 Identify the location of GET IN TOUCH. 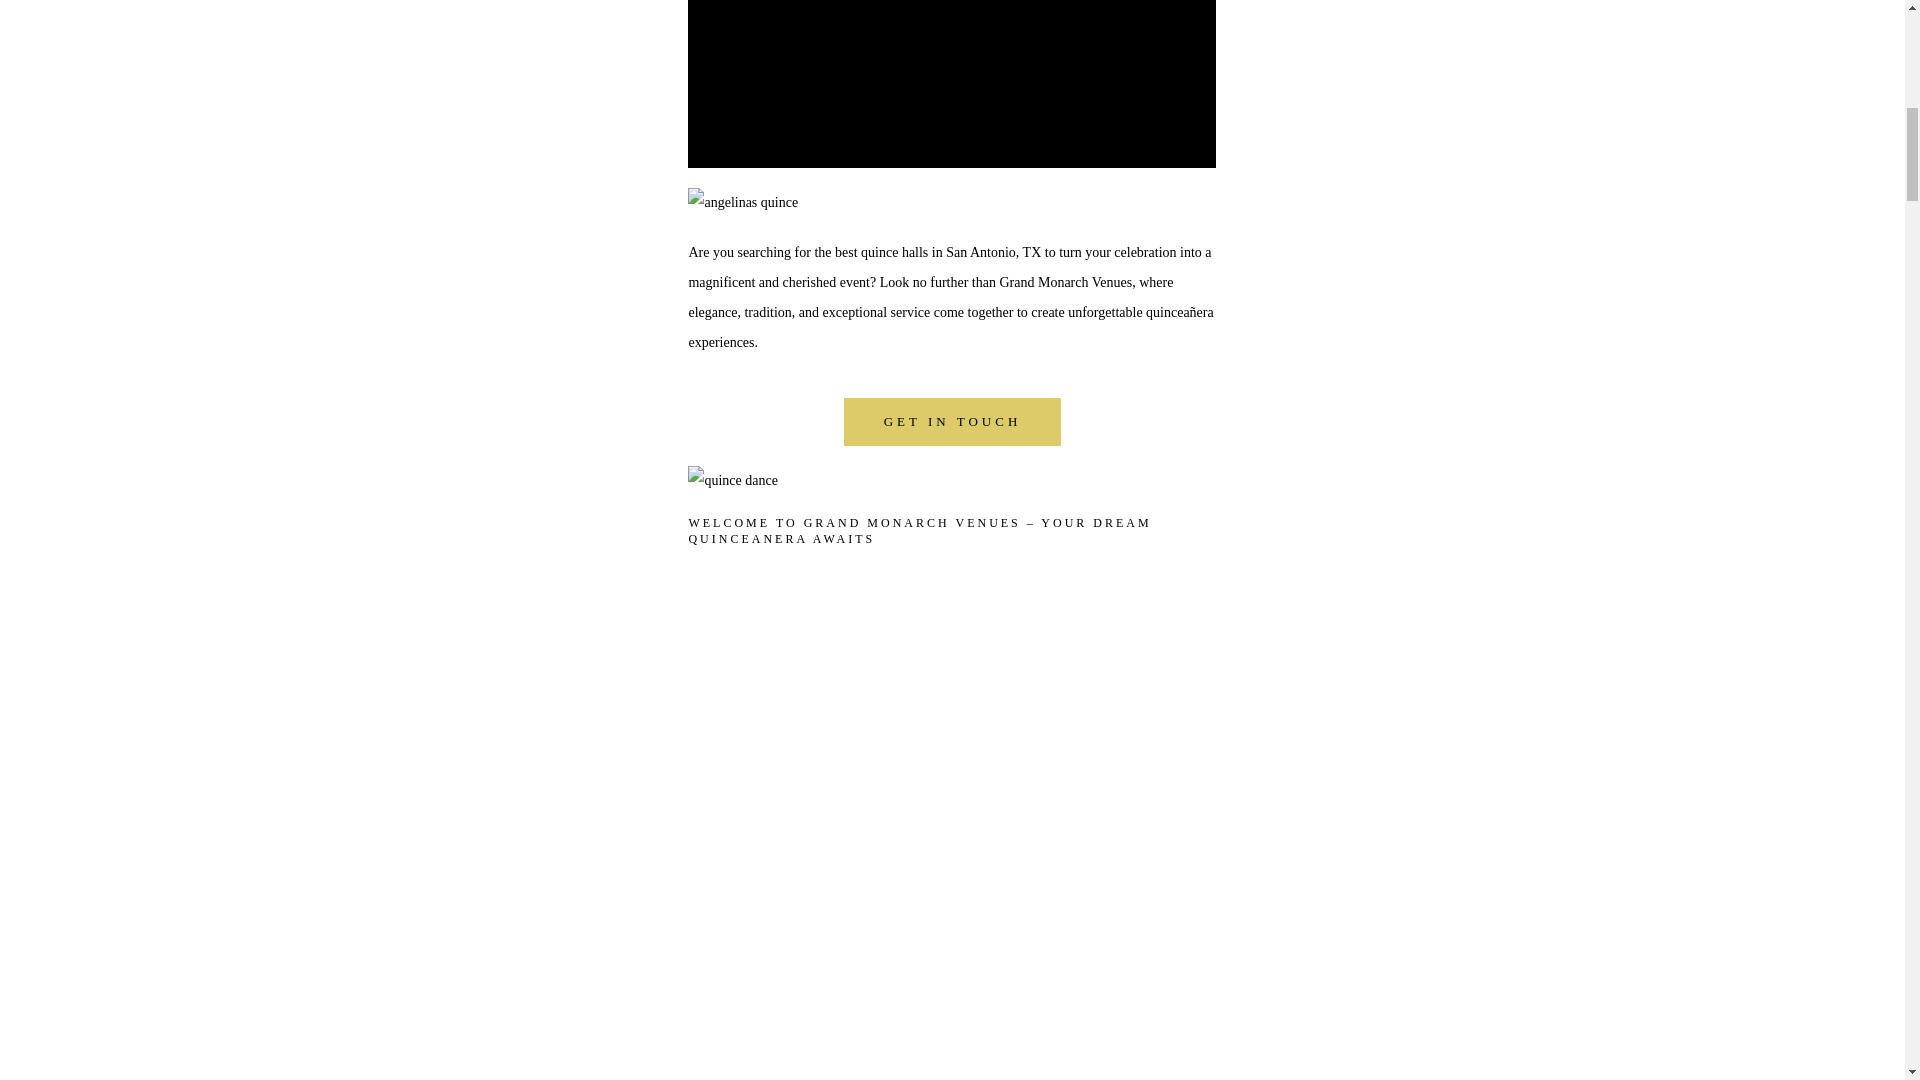
(952, 422).